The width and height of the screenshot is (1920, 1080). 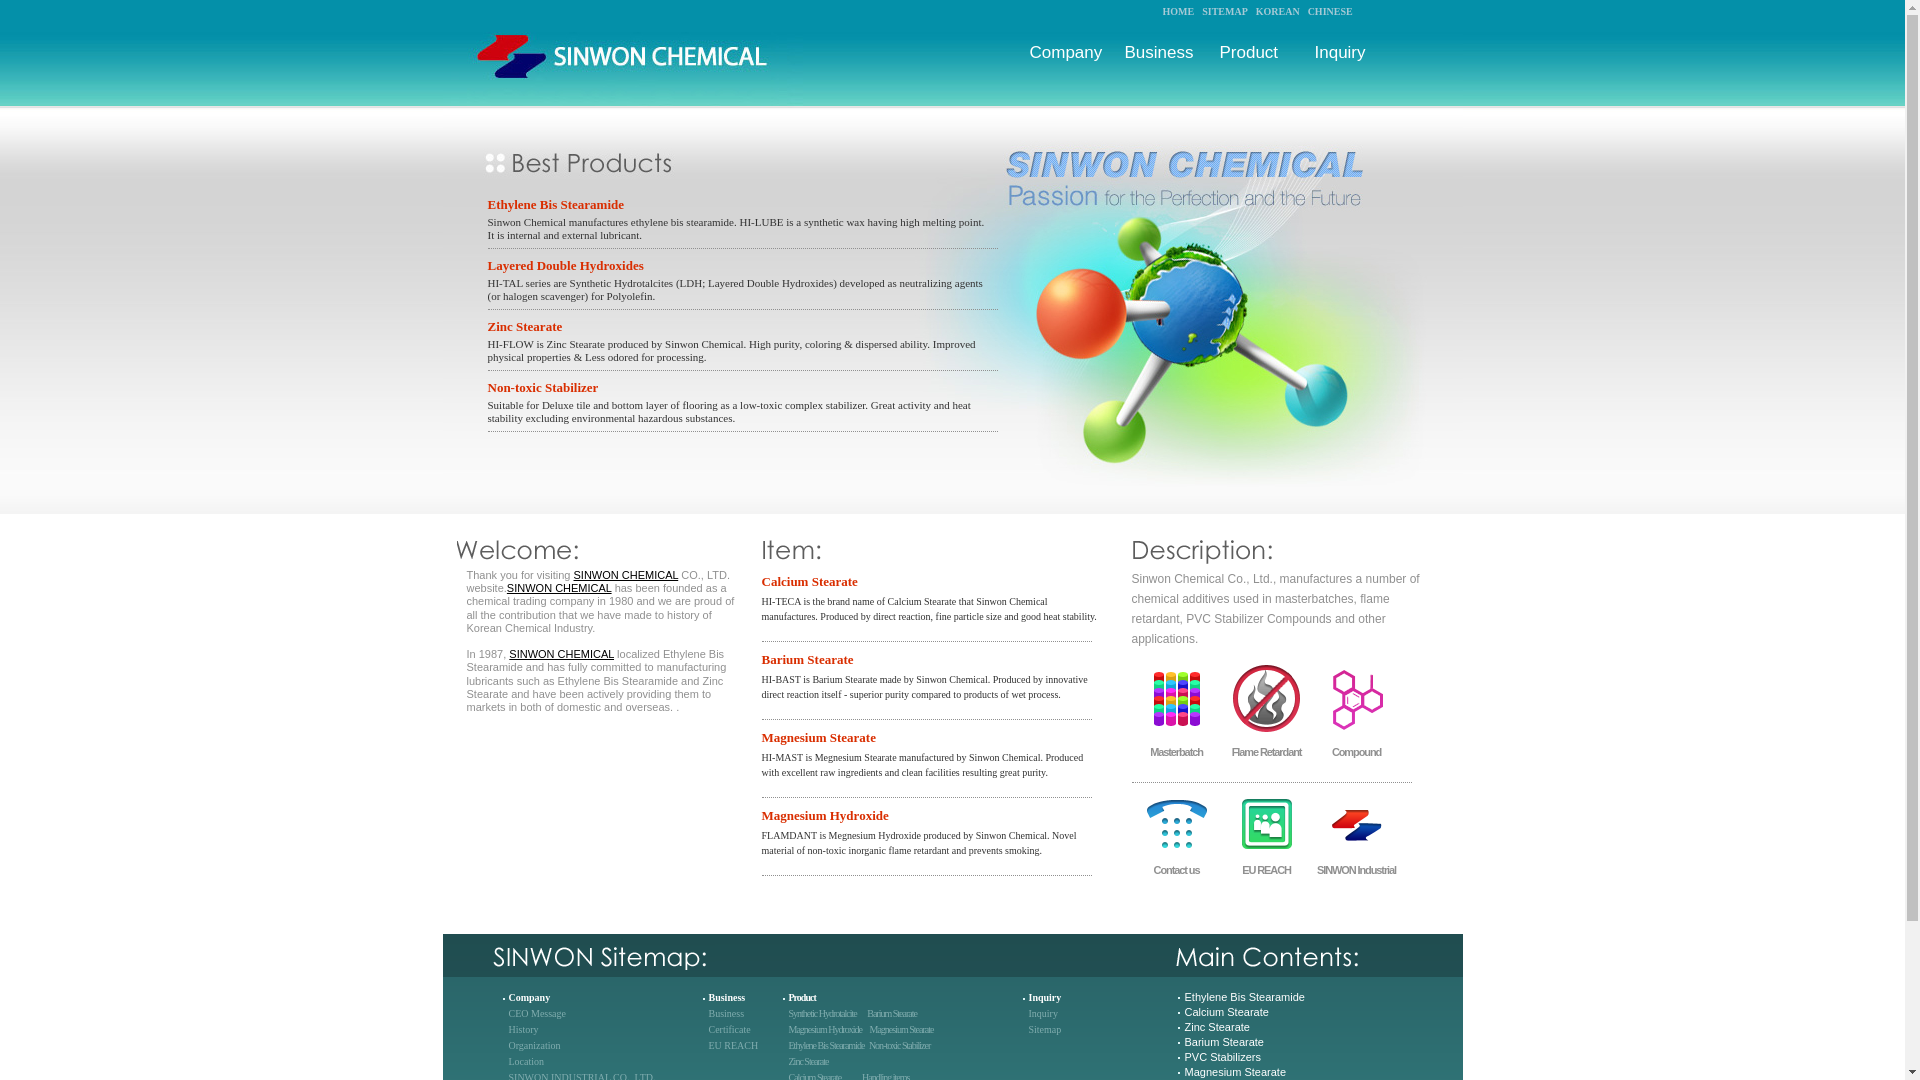 I want to click on Business, so click(x=726, y=998).